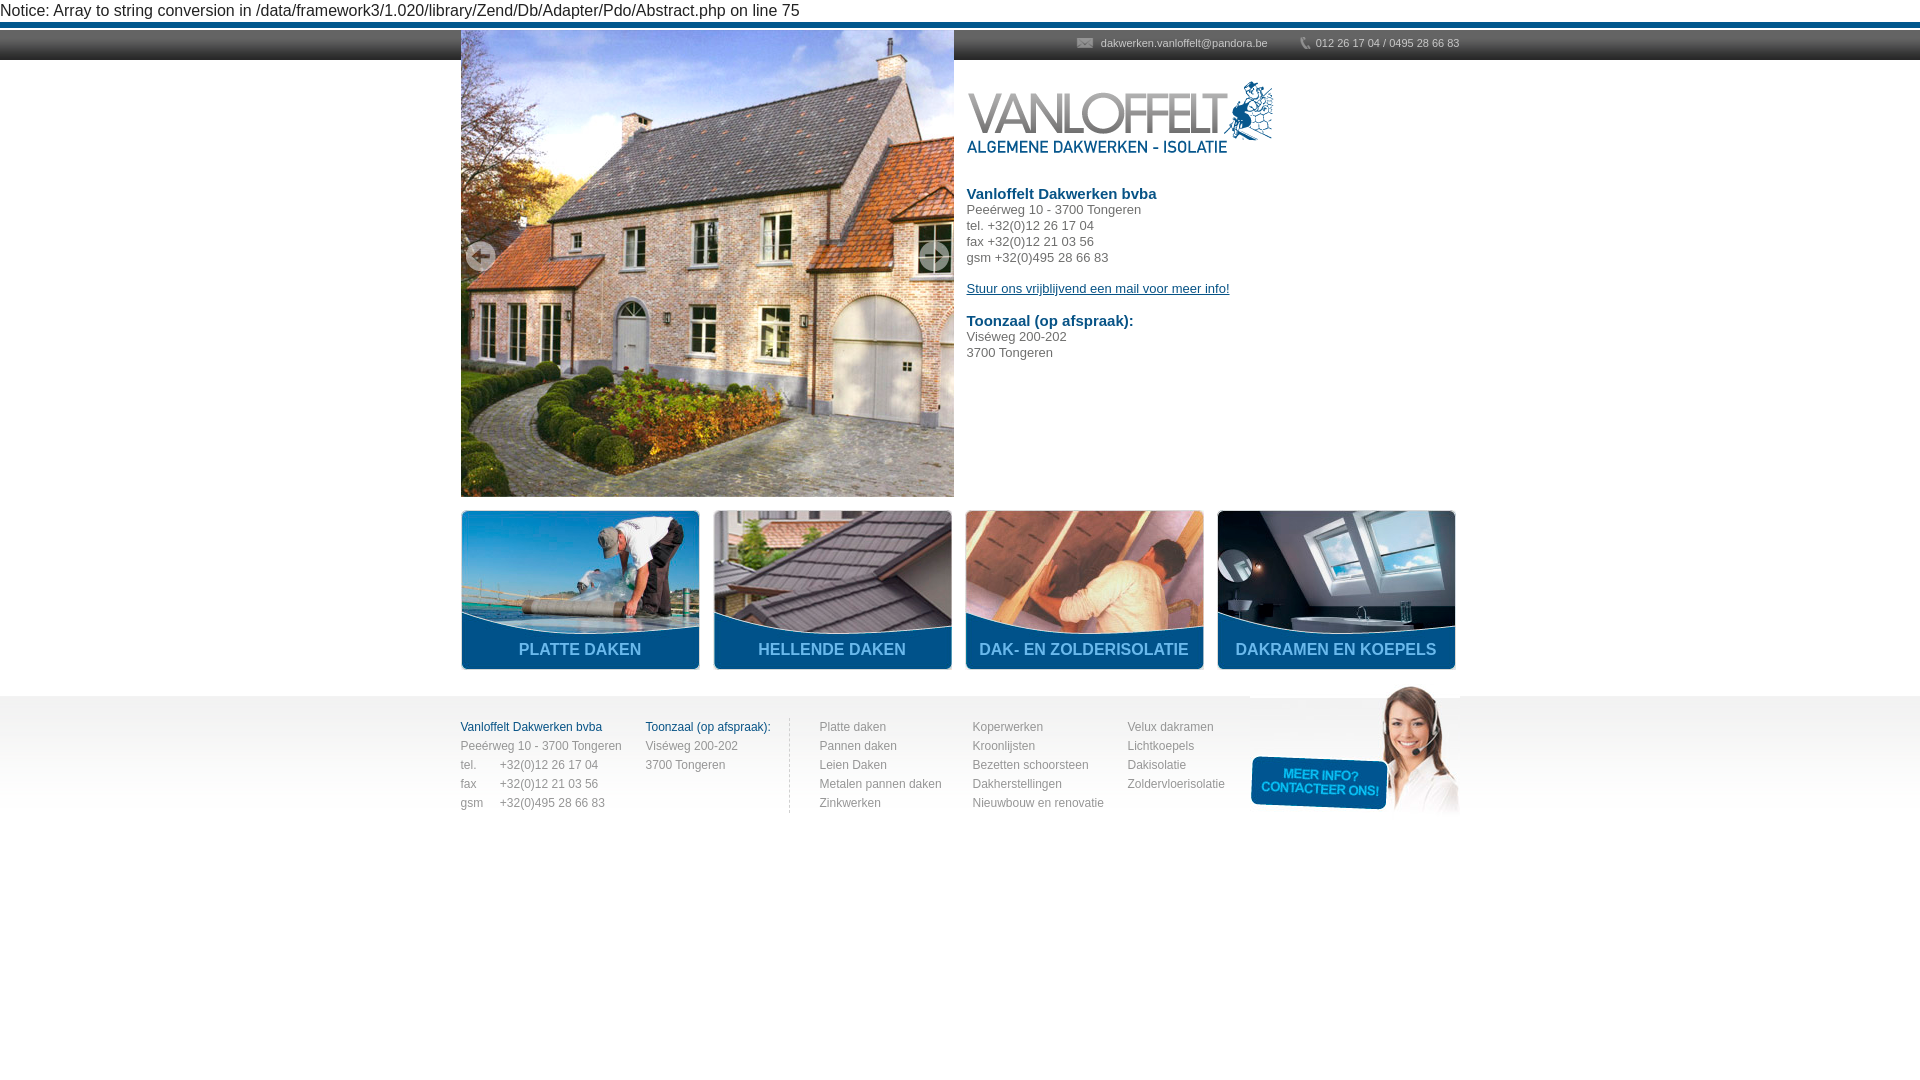 The image size is (1920, 1080). Describe the element at coordinates (1084, 590) in the screenshot. I see `DAK- EN ZOLDERISOLATIE` at that location.